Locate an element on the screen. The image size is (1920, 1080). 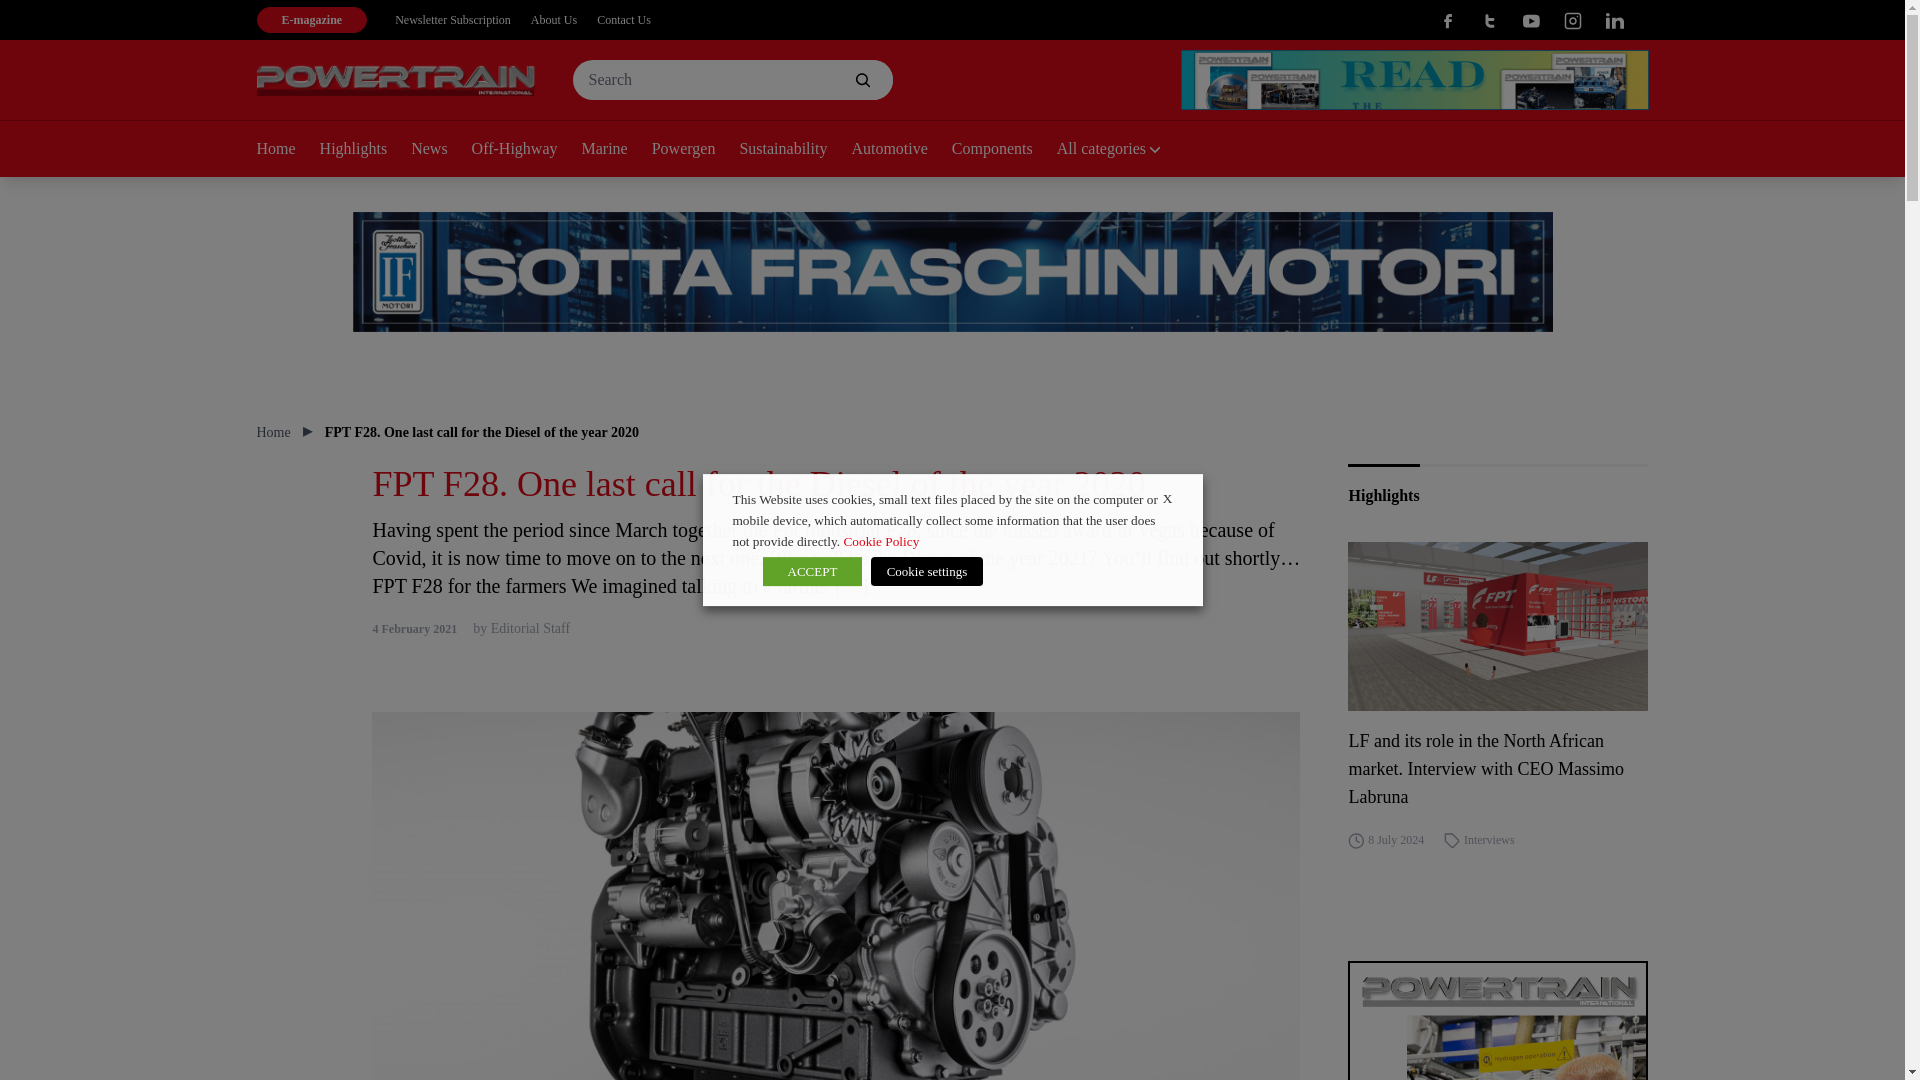
Cerca: is located at coordinates (732, 80).